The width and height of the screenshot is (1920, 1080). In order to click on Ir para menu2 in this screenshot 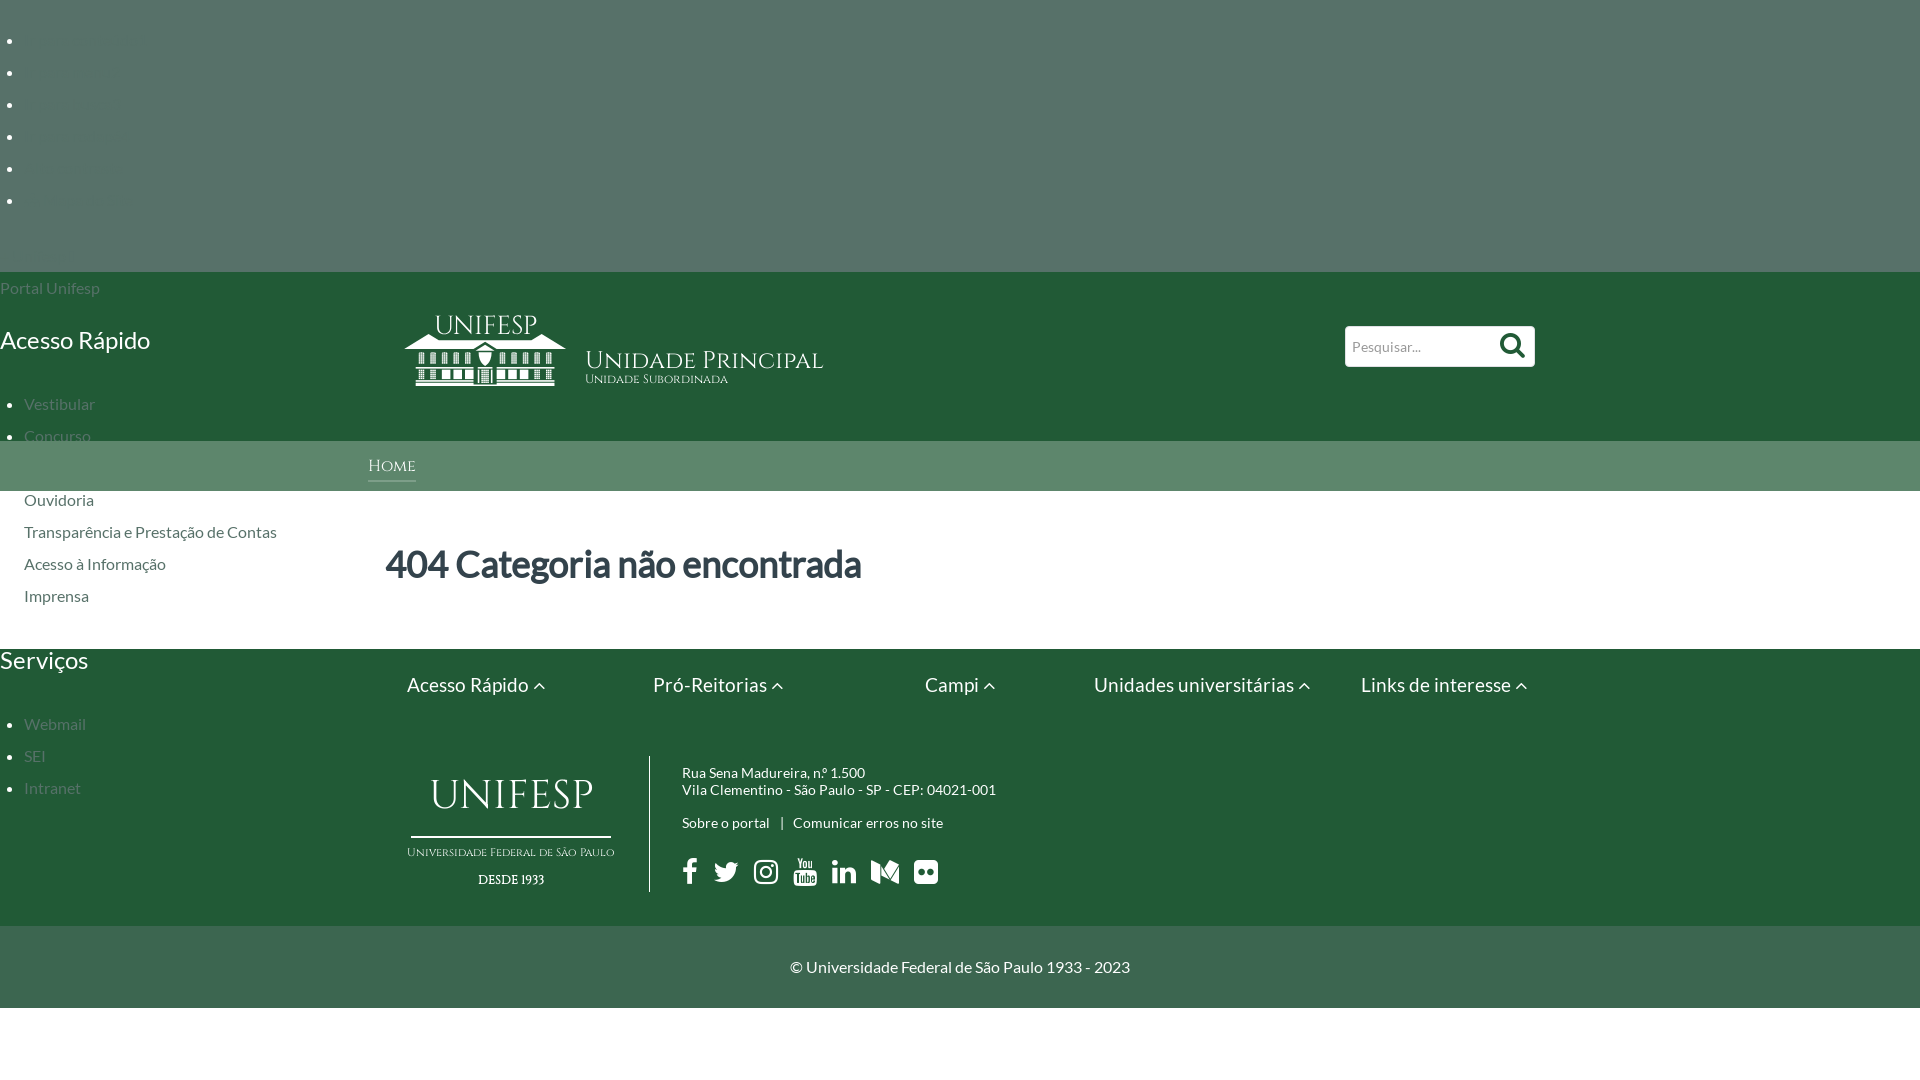, I will do `click(72, 72)`.